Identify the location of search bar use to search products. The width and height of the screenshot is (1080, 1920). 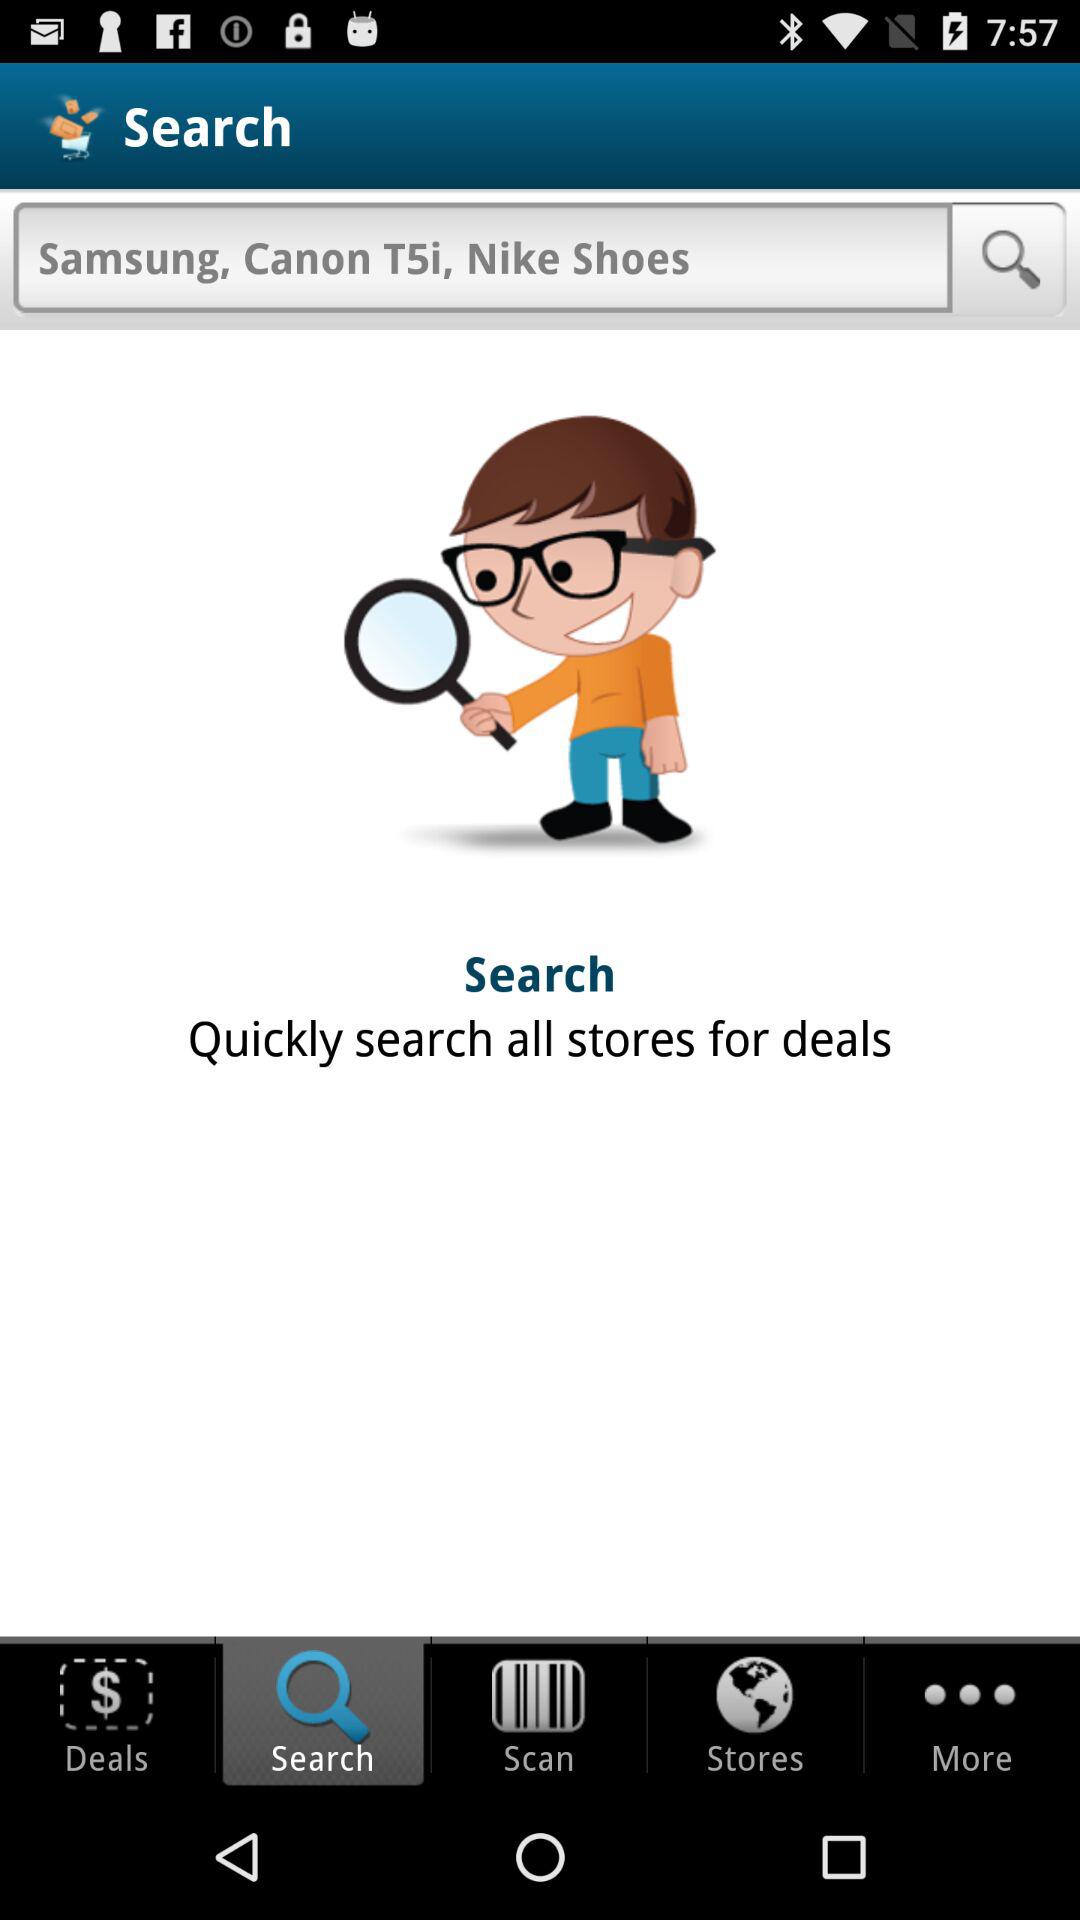
(482, 257).